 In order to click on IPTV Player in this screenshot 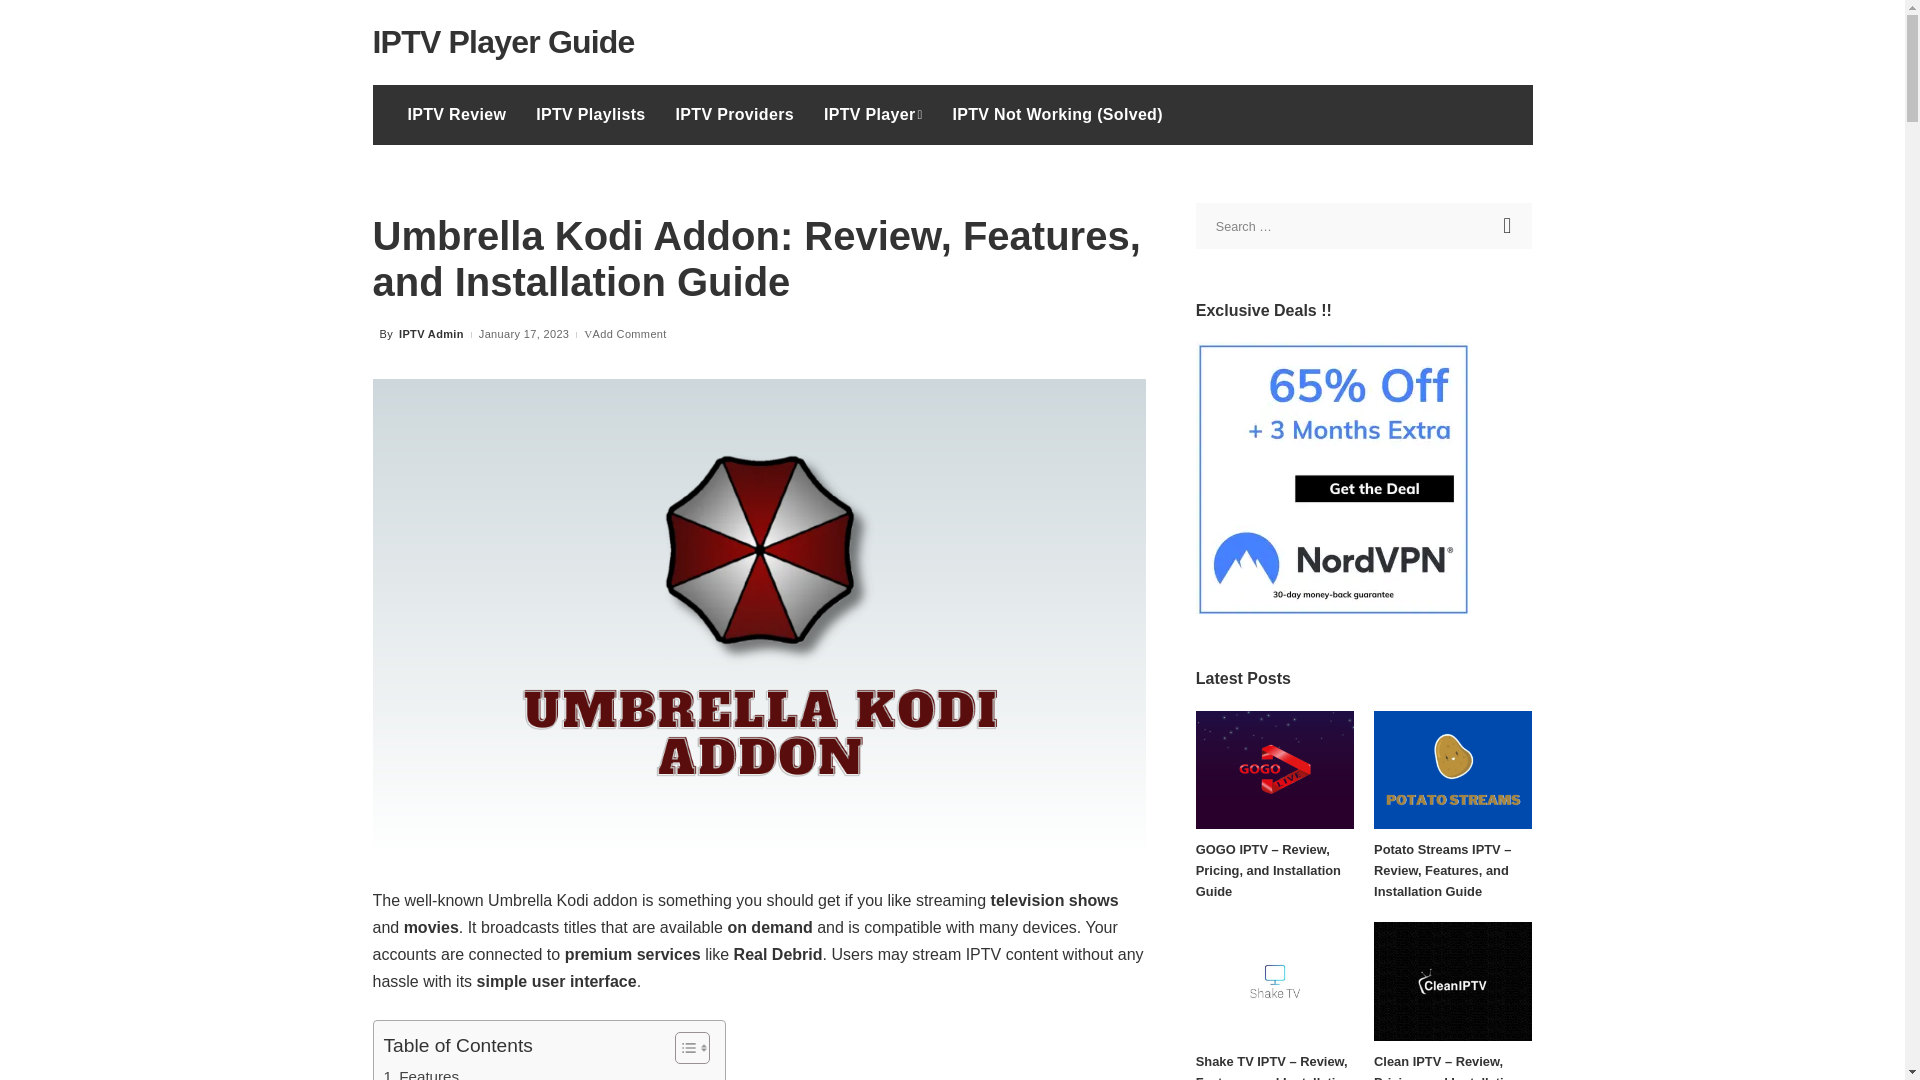, I will do `click(873, 114)`.